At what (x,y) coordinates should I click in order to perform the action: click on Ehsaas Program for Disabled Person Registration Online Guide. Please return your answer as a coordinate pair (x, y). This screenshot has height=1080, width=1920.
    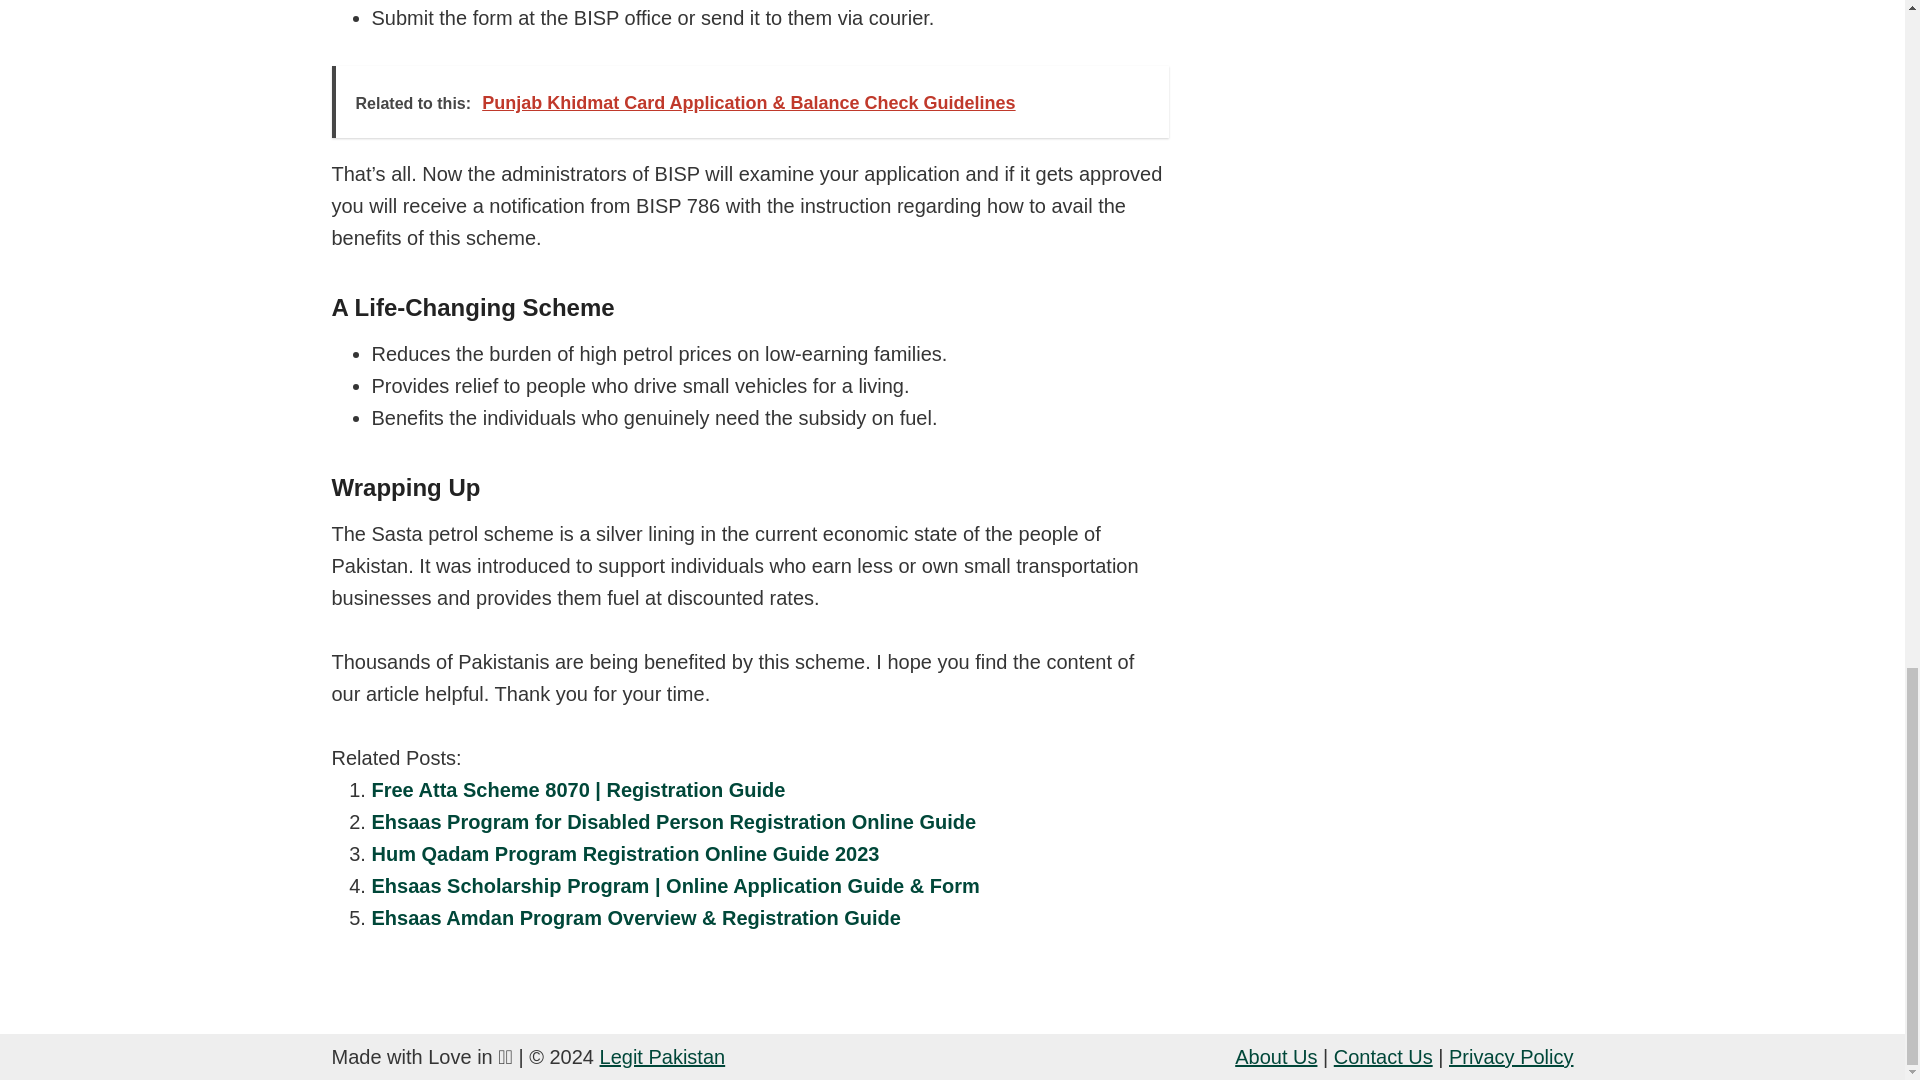
    Looking at the image, I should click on (674, 822).